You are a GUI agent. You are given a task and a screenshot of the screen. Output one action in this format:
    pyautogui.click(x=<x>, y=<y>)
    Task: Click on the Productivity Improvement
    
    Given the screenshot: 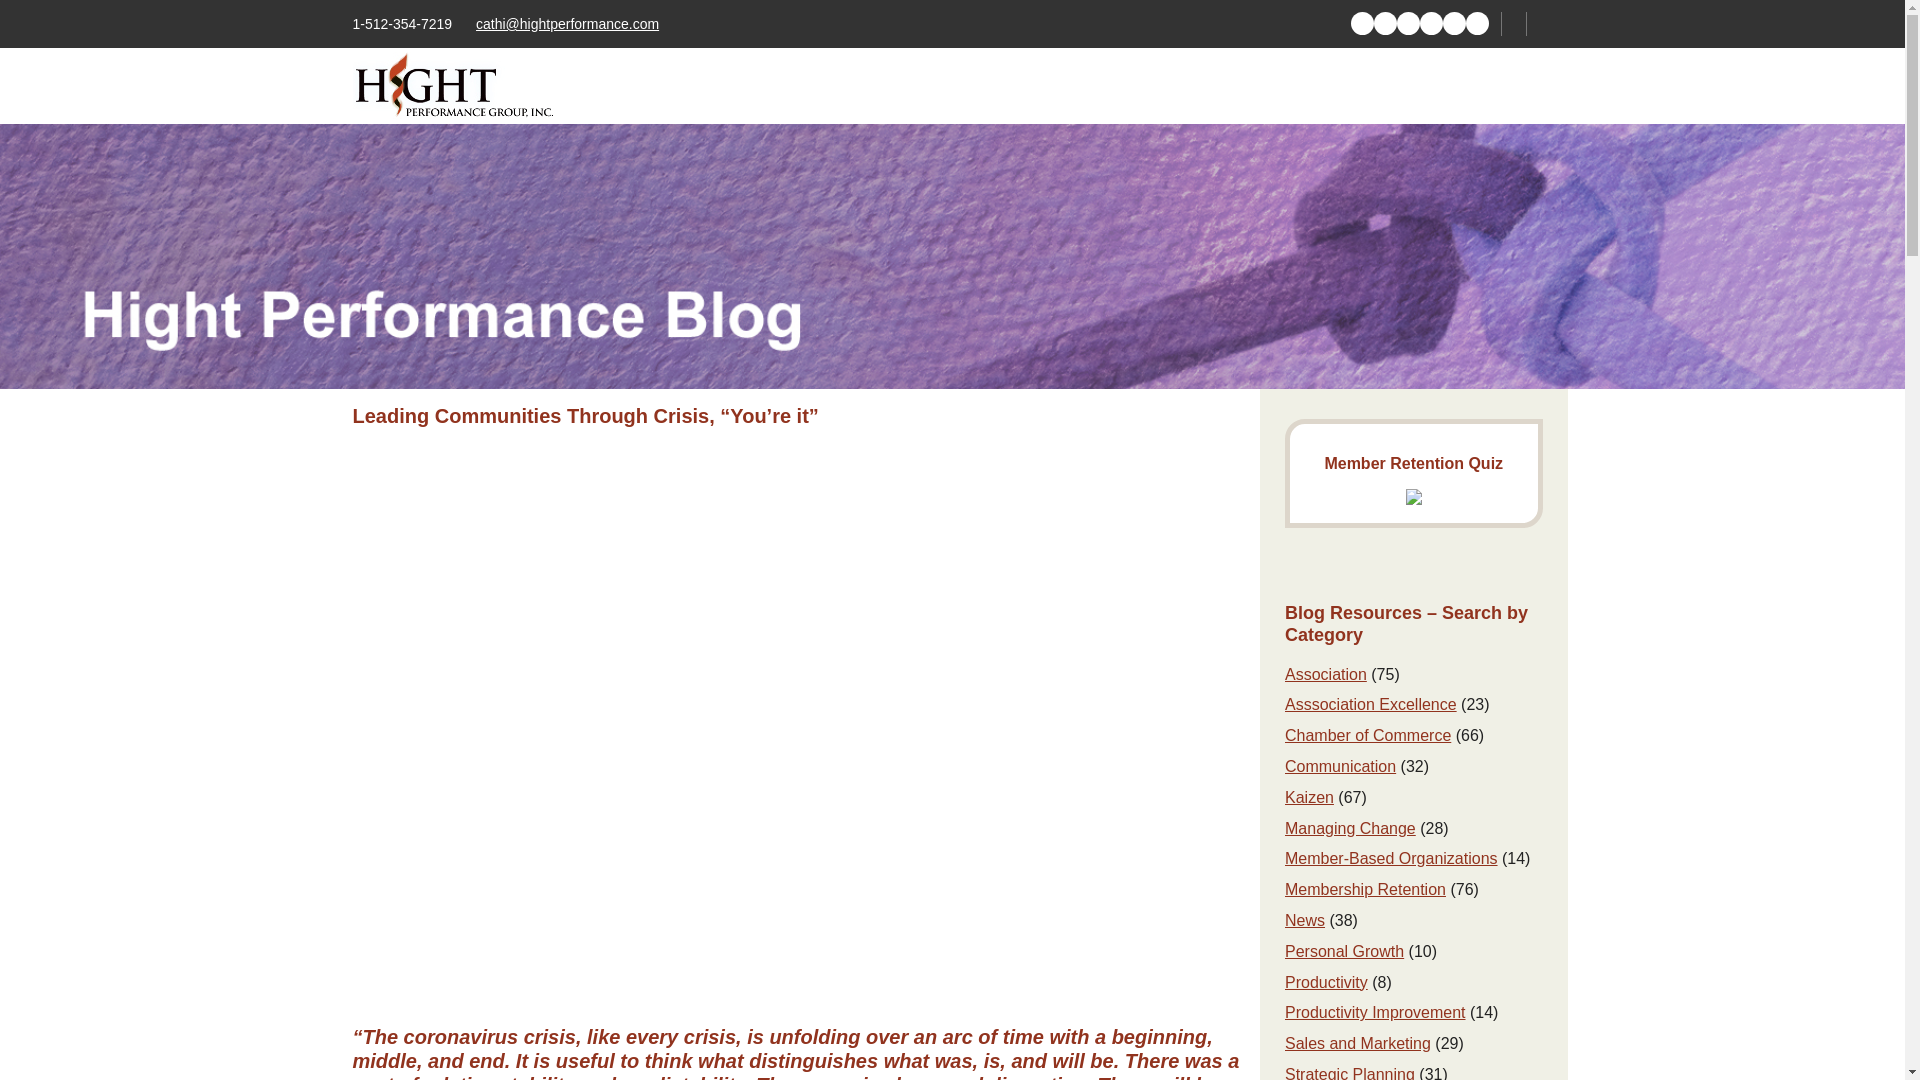 What is the action you would take?
    pyautogui.click(x=1375, y=1012)
    